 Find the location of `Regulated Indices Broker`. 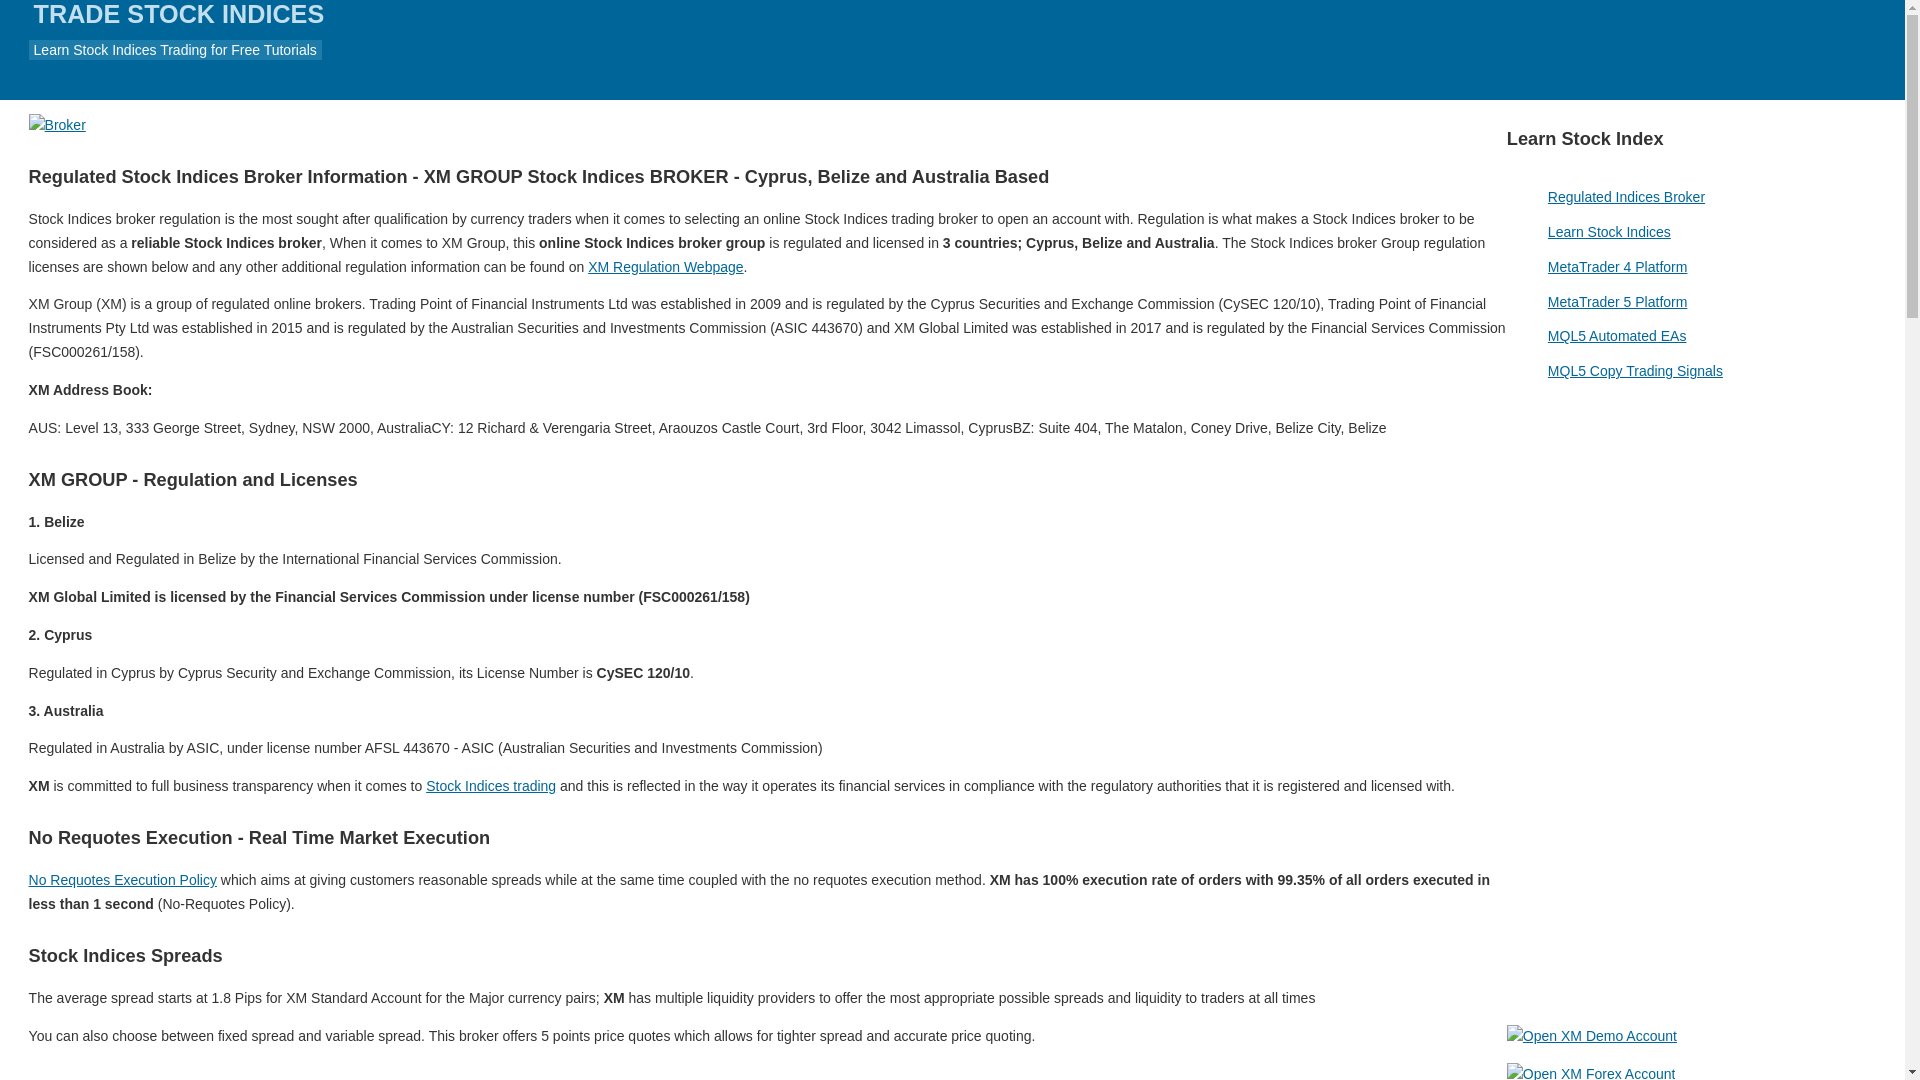

Regulated Indices Broker is located at coordinates (1626, 197).